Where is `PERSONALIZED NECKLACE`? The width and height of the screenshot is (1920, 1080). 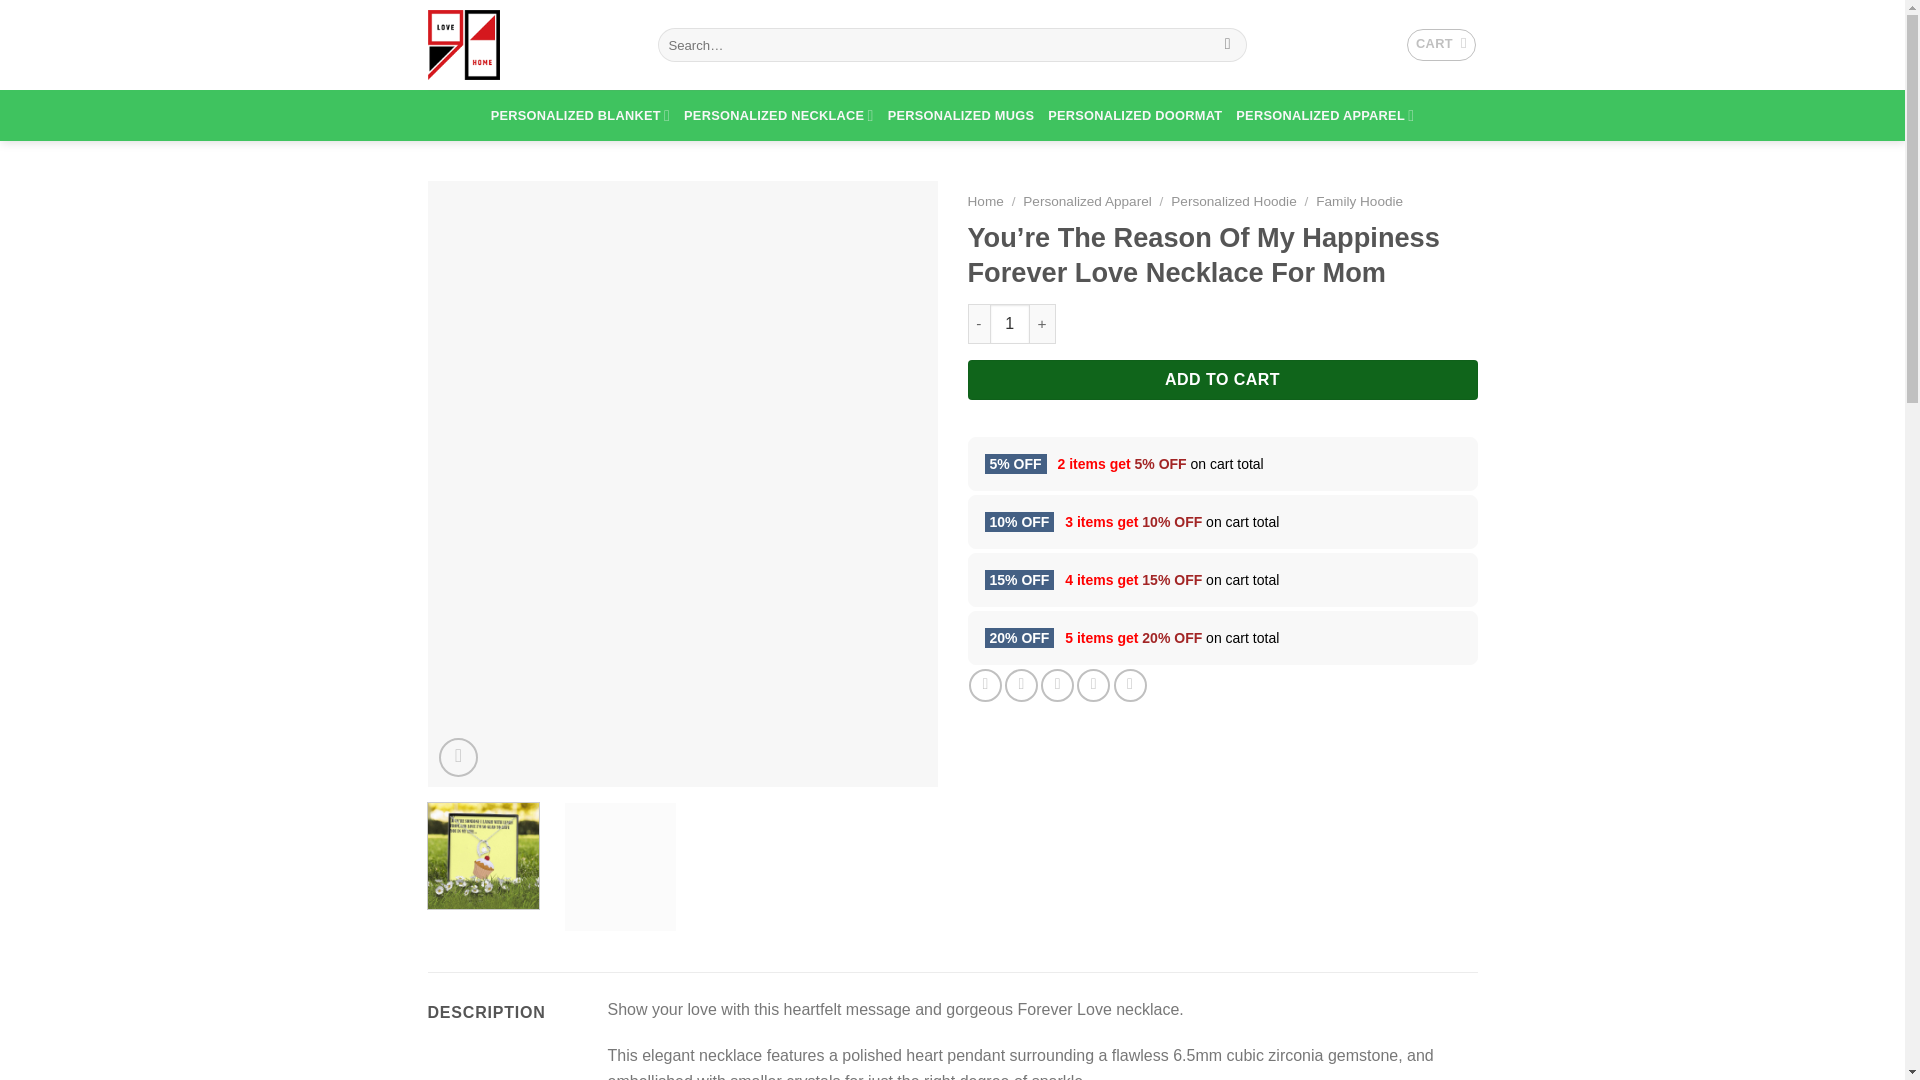 PERSONALIZED NECKLACE is located at coordinates (778, 115).